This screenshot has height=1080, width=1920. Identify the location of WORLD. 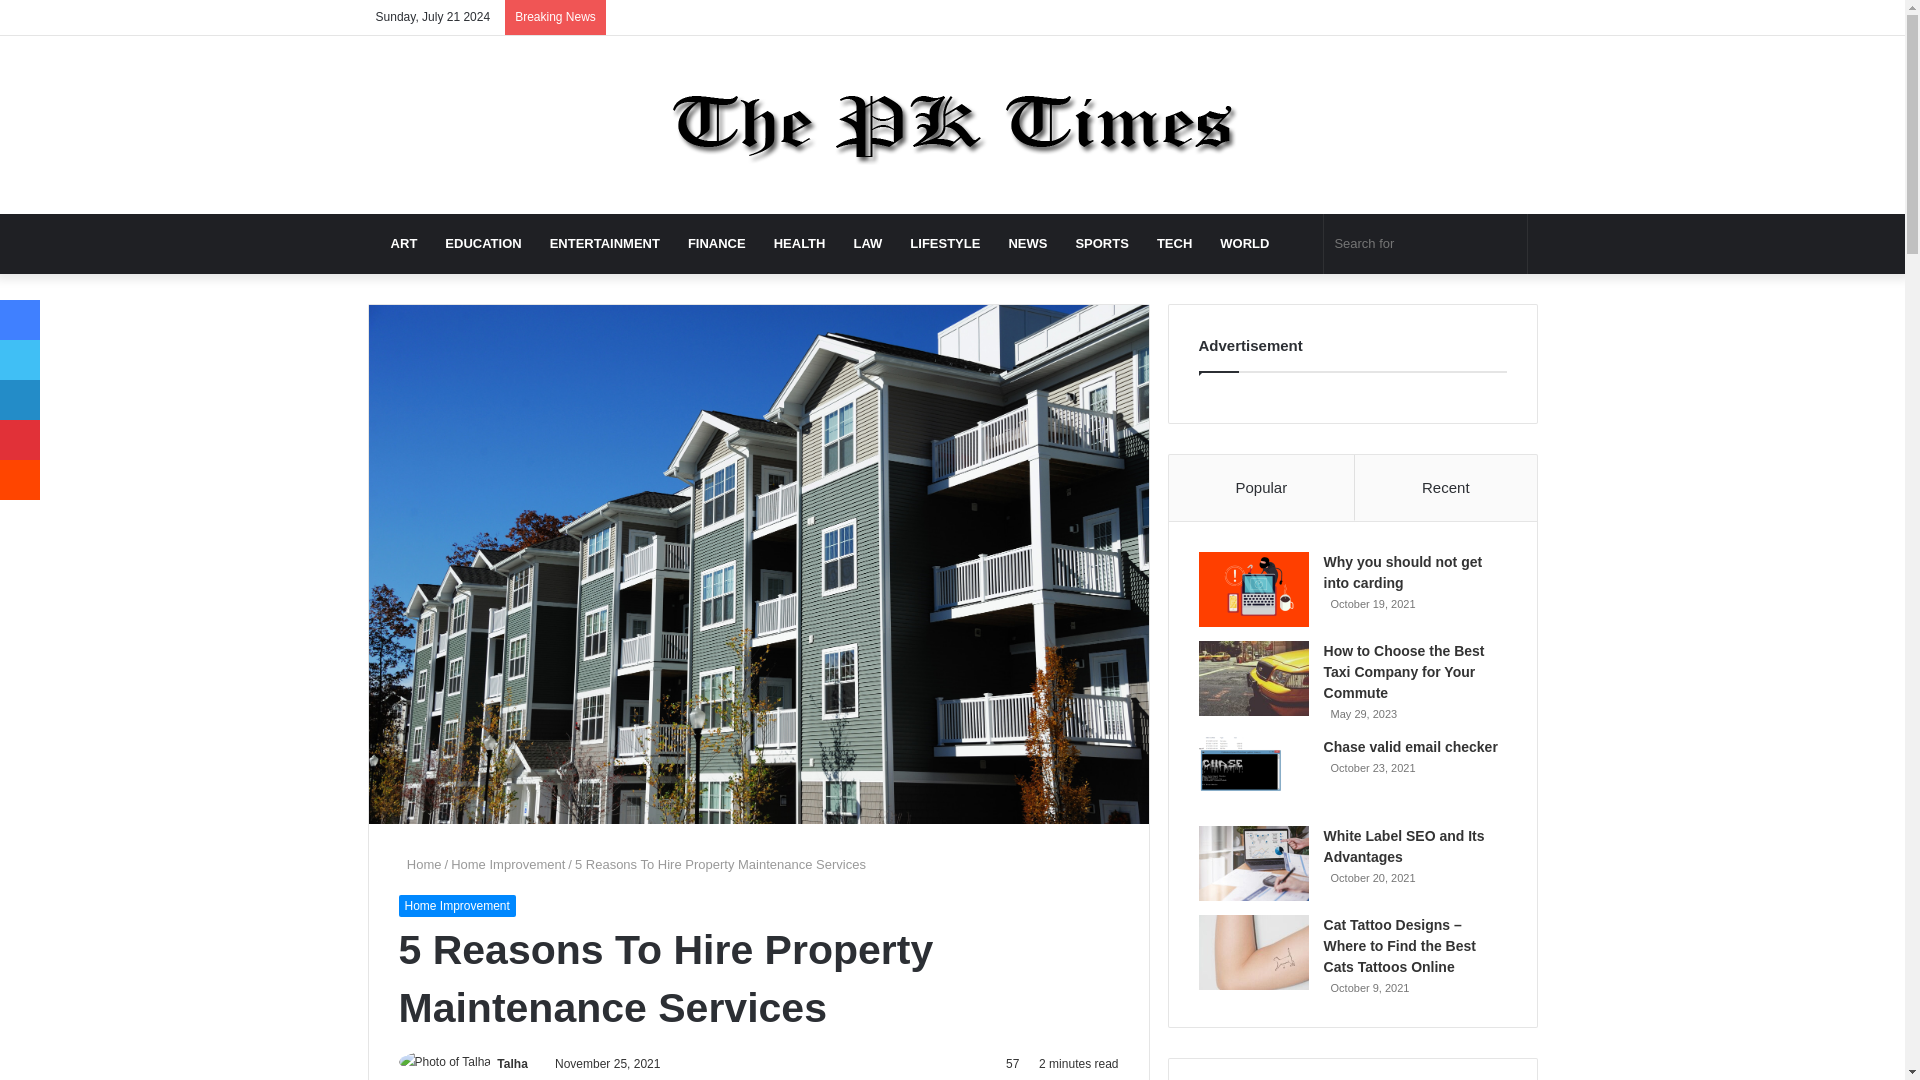
(1244, 244).